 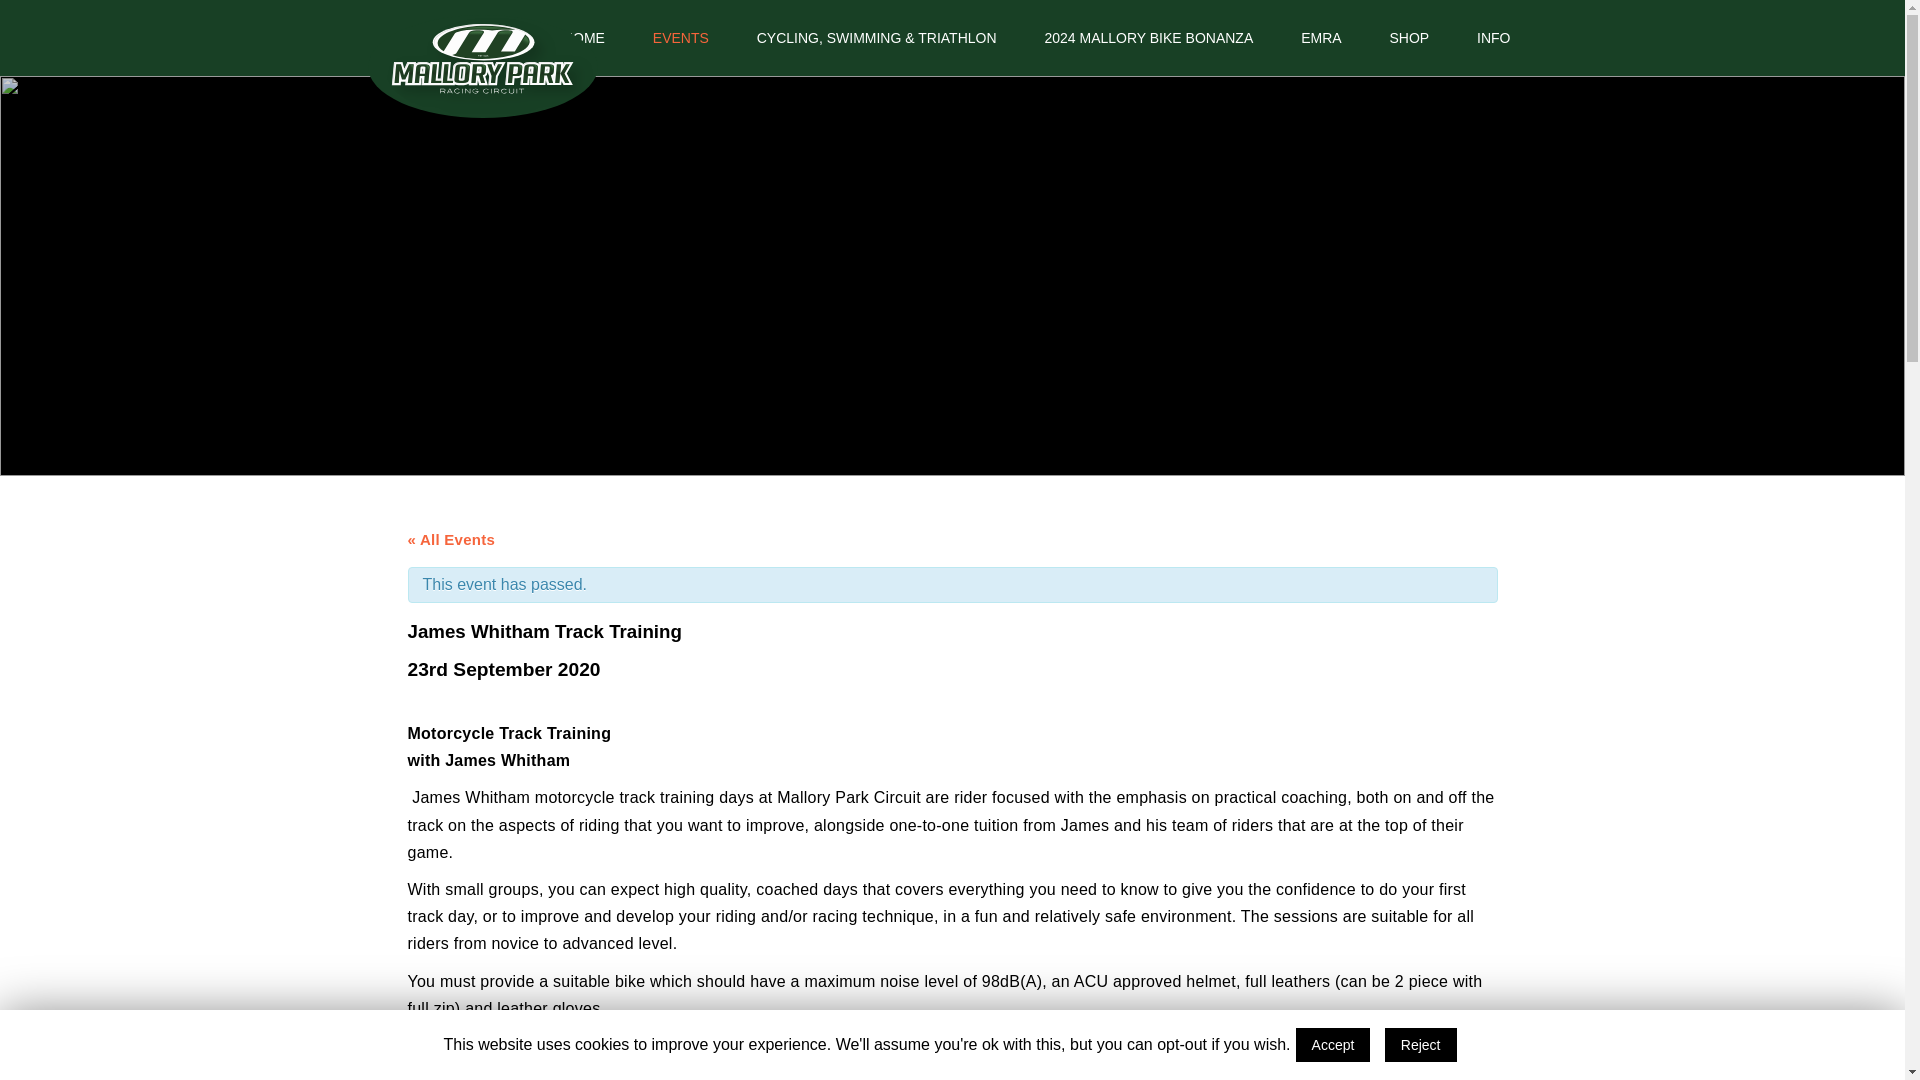 I want to click on EMRA, so click(x=1320, y=38).